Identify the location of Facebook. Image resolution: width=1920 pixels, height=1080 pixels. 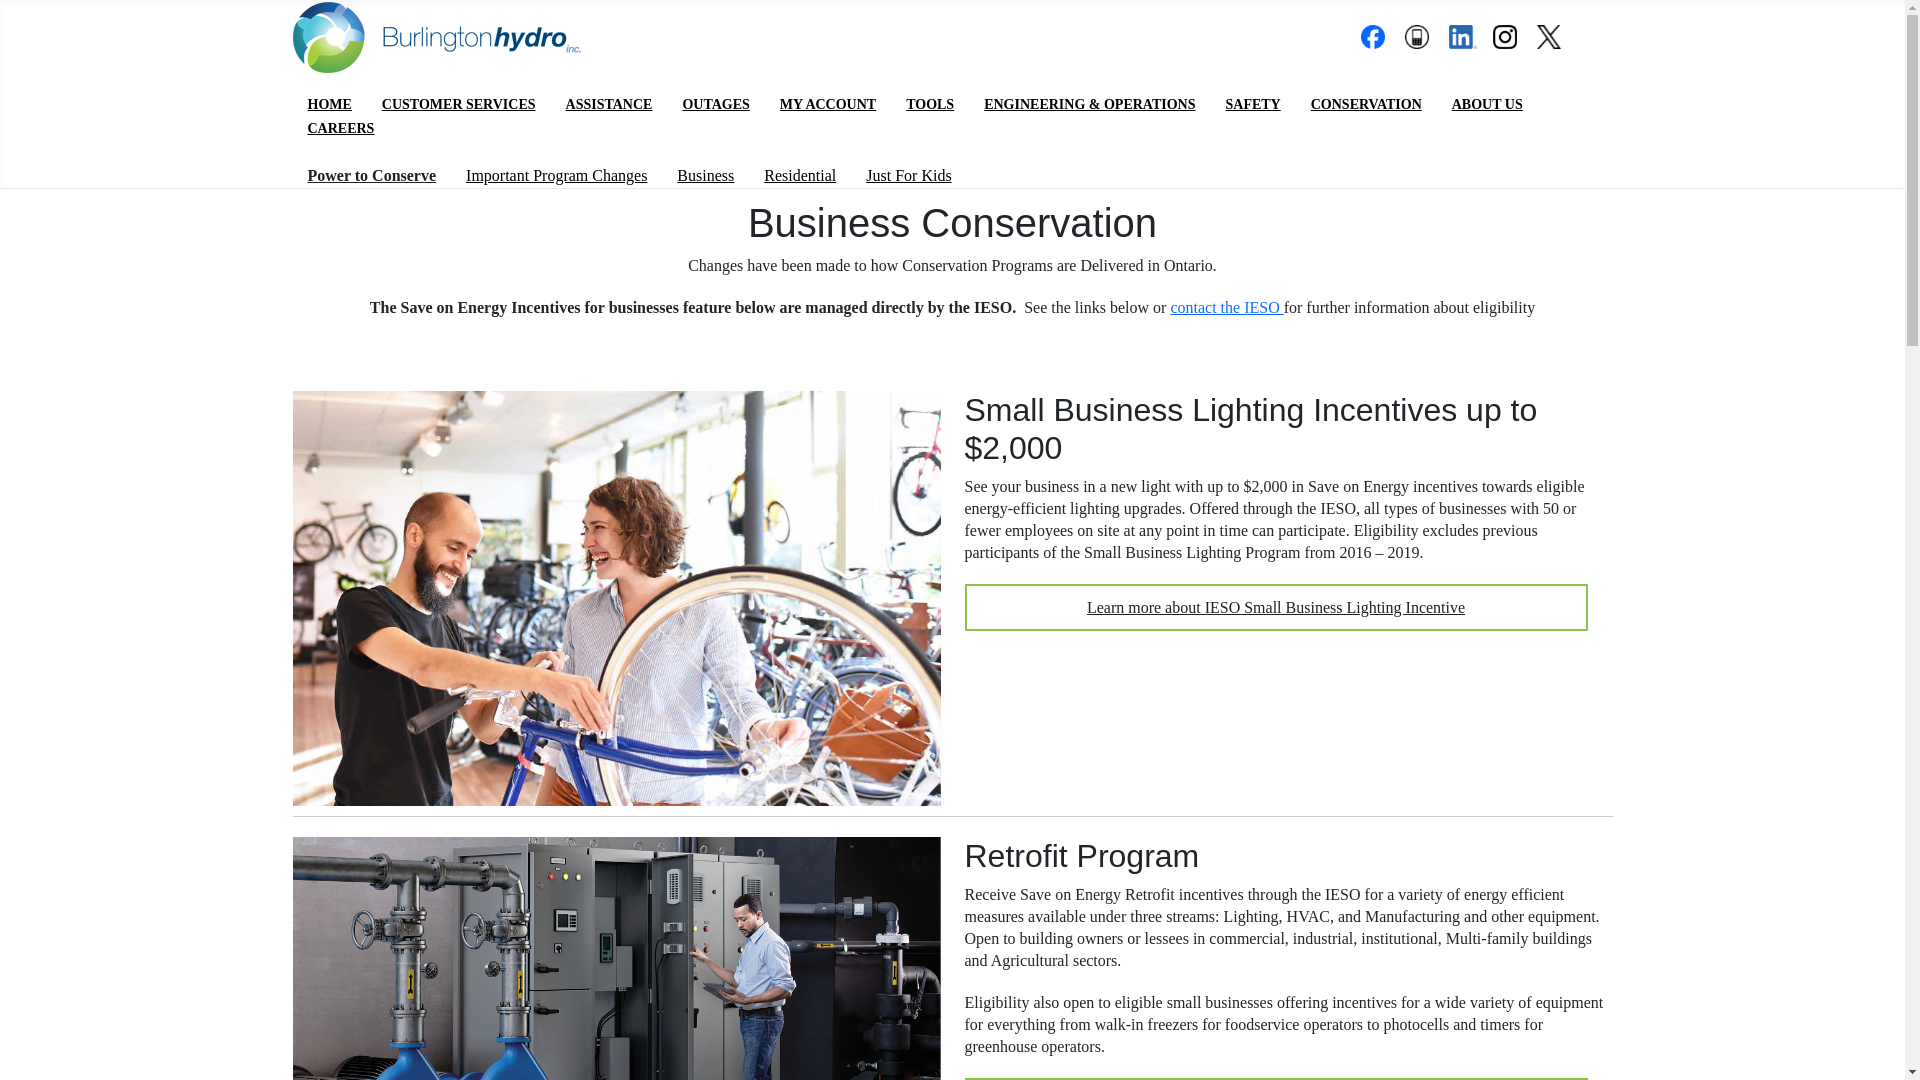
(1372, 36).